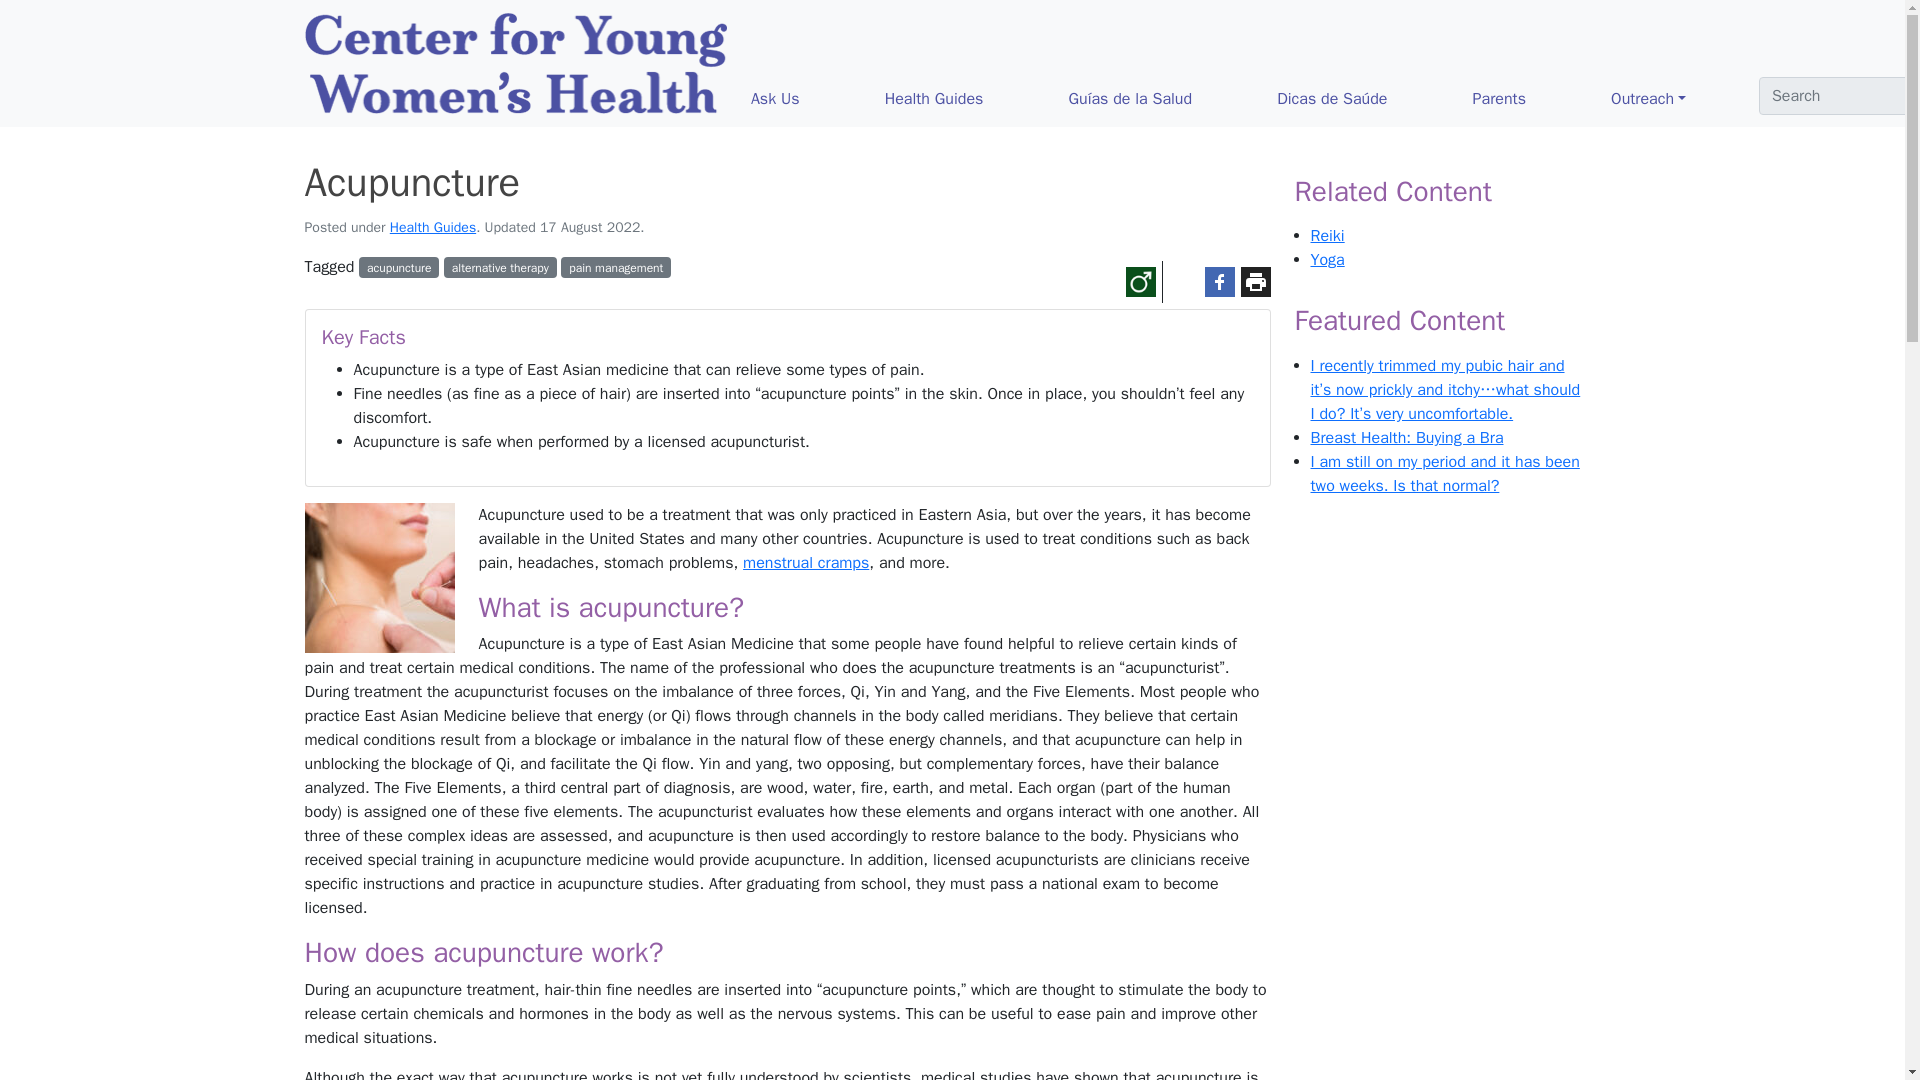 The image size is (1920, 1080). Describe the element at coordinates (1326, 260) in the screenshot. I see `Yoga` at that location.